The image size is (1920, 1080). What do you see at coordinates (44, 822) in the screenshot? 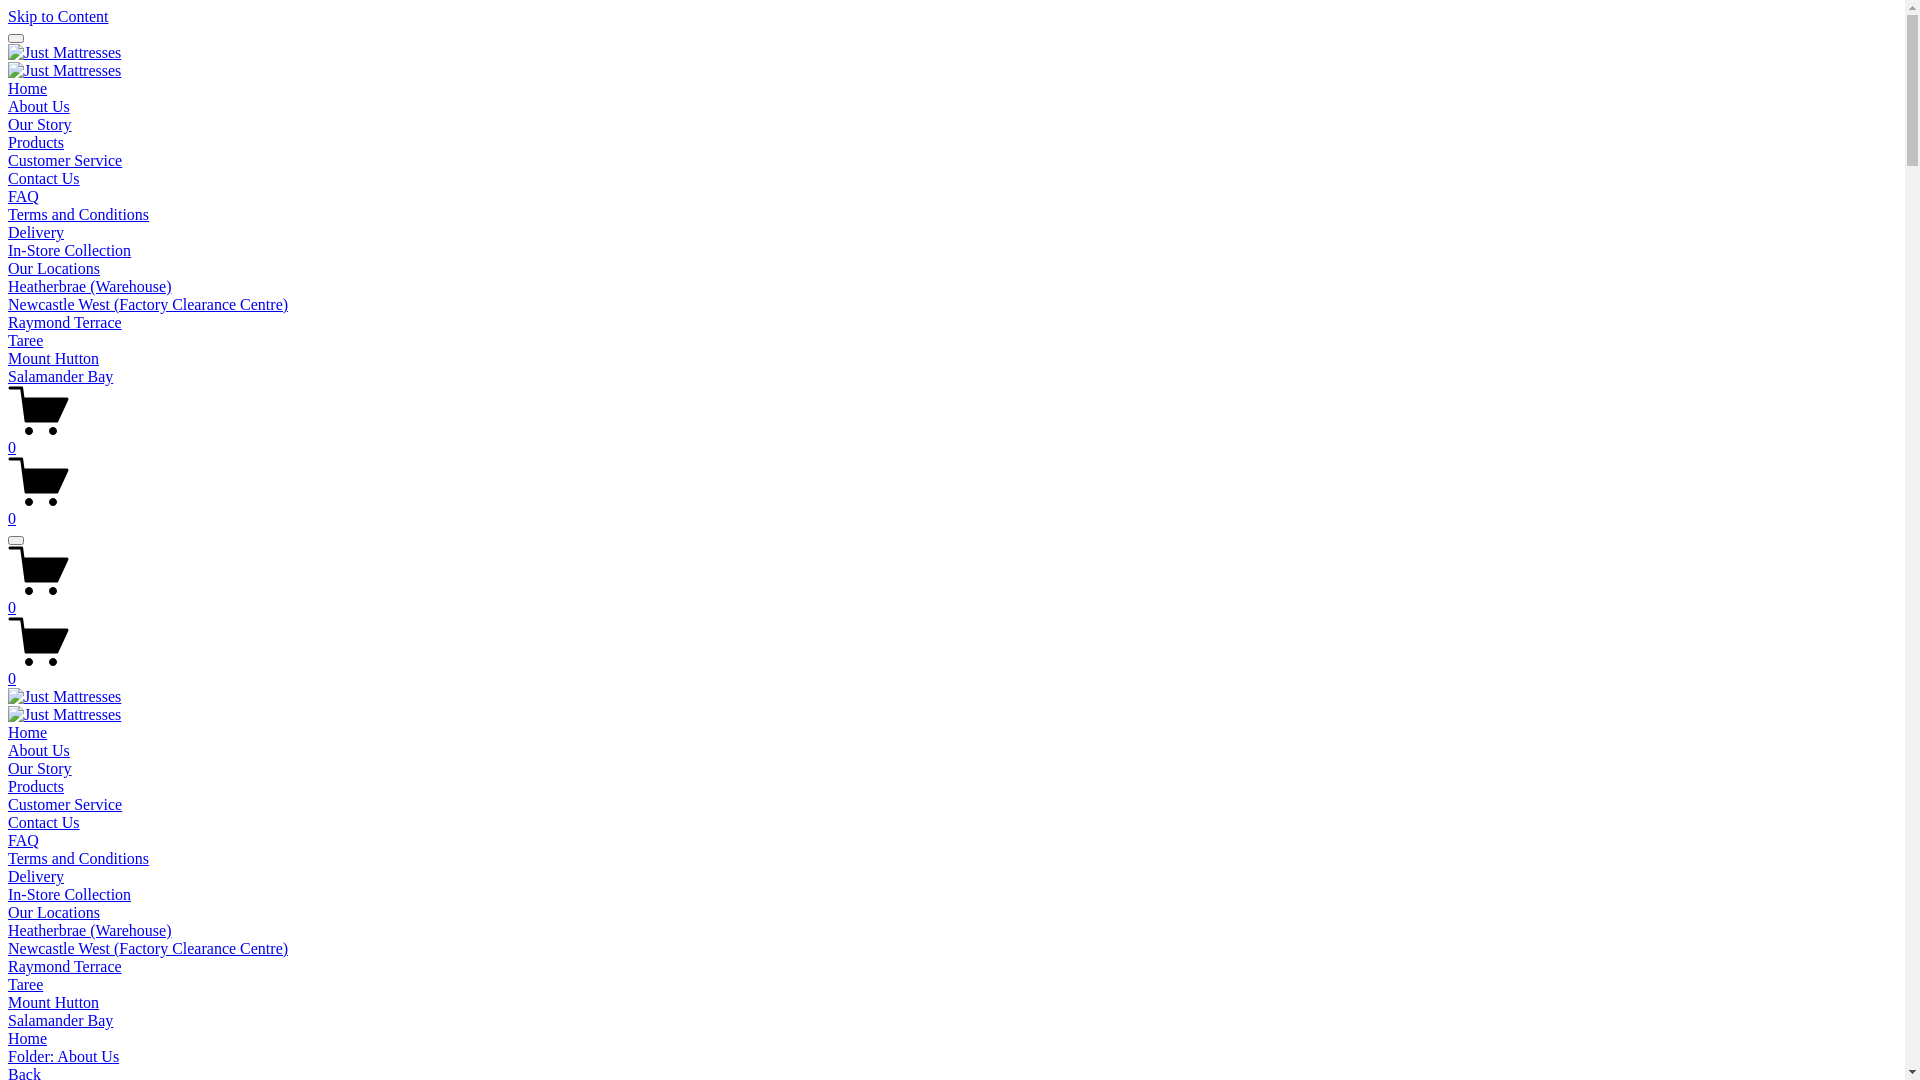
I see `Contact Us` at bounding box center [44, 822].